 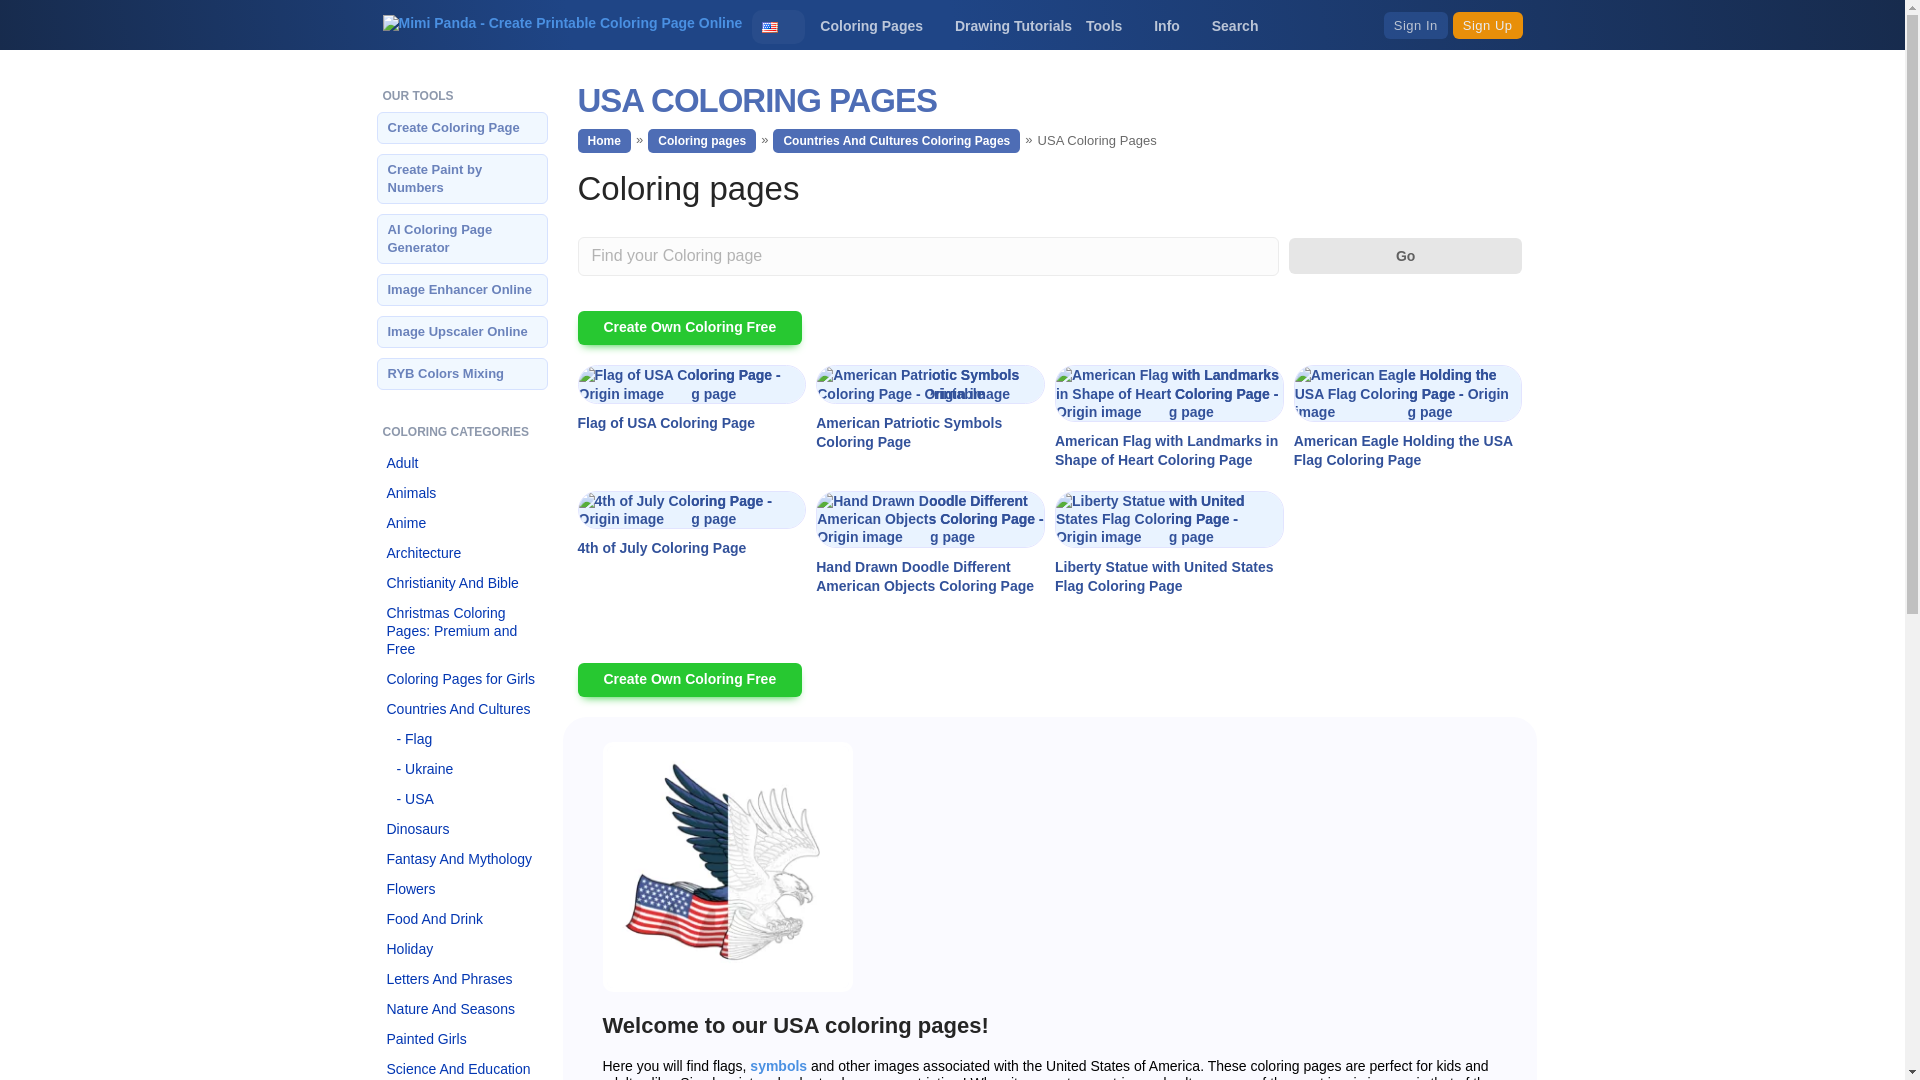 What do you see at coordinates (1488, 24) in the screenshot?
I see `Sign Up` at bounding box center [1488, 24].